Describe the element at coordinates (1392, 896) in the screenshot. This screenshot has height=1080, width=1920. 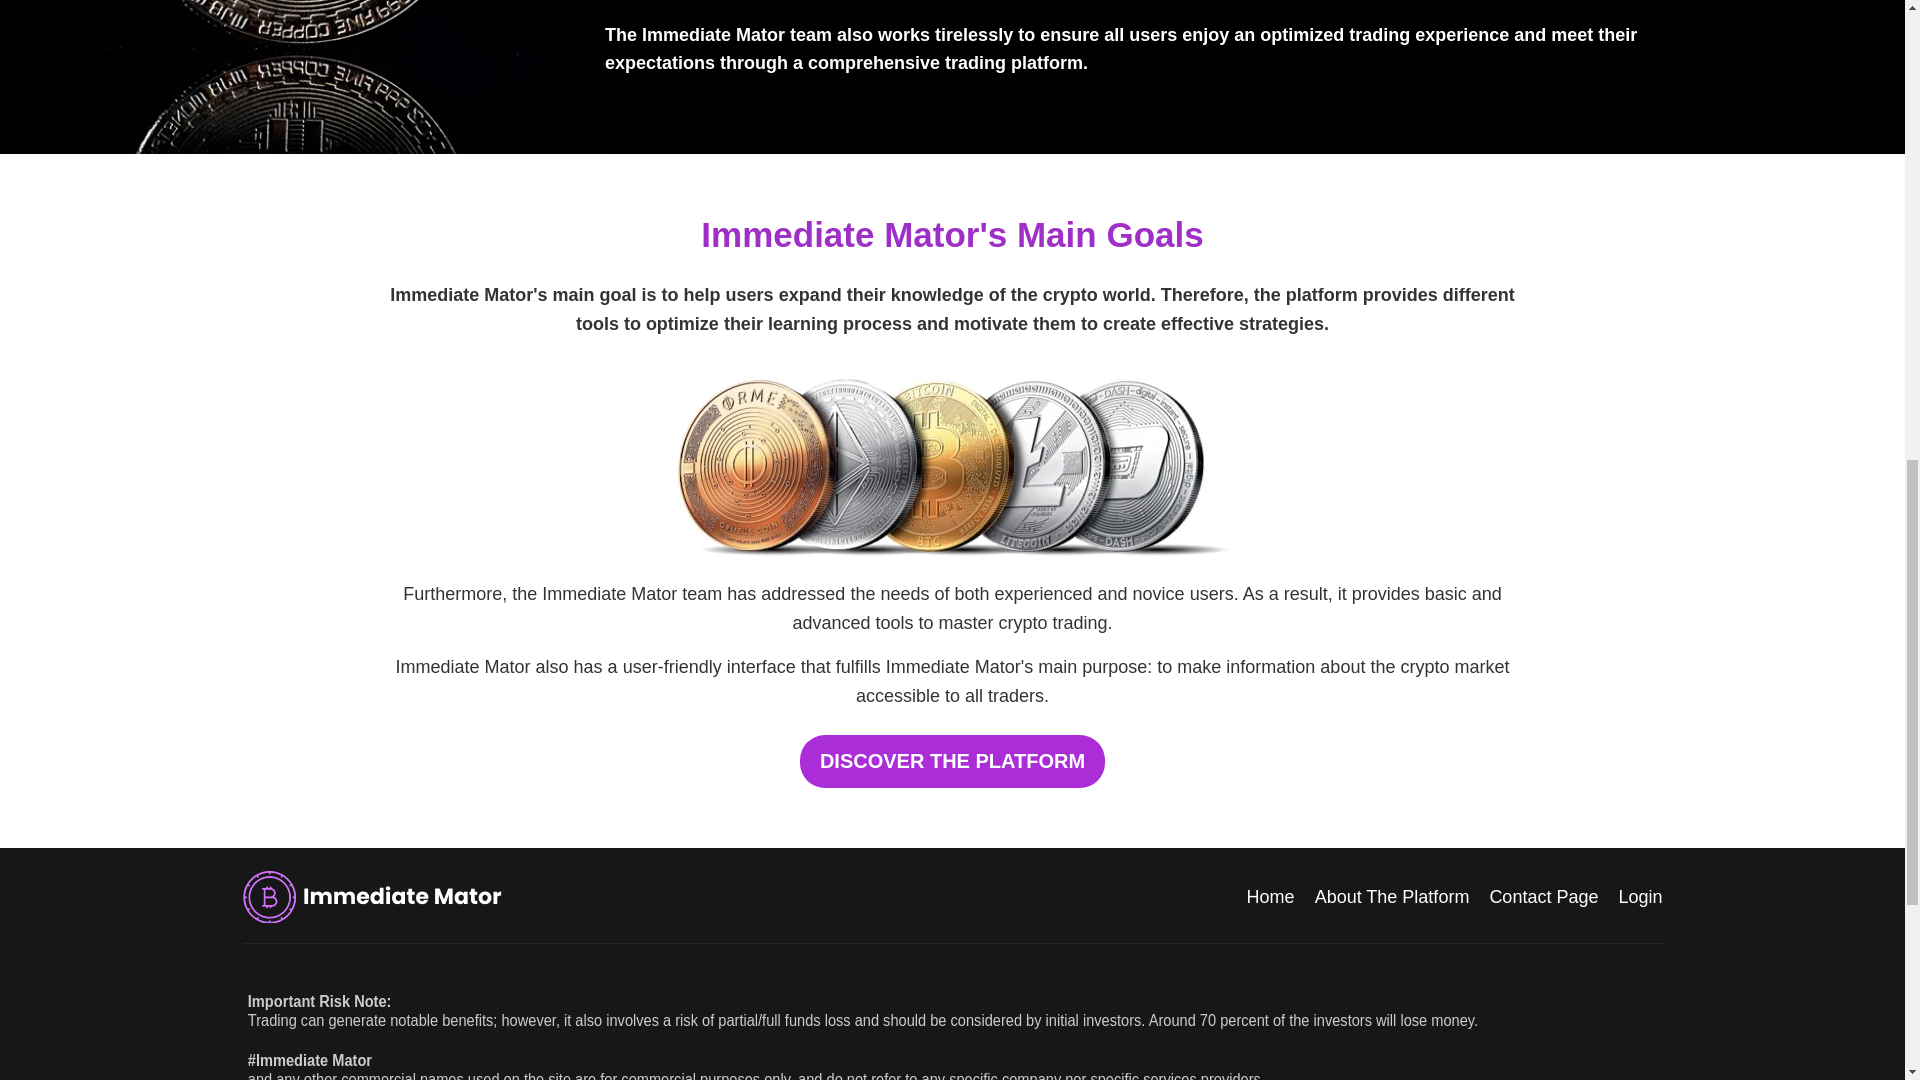
I see `About The Platform` at that location.